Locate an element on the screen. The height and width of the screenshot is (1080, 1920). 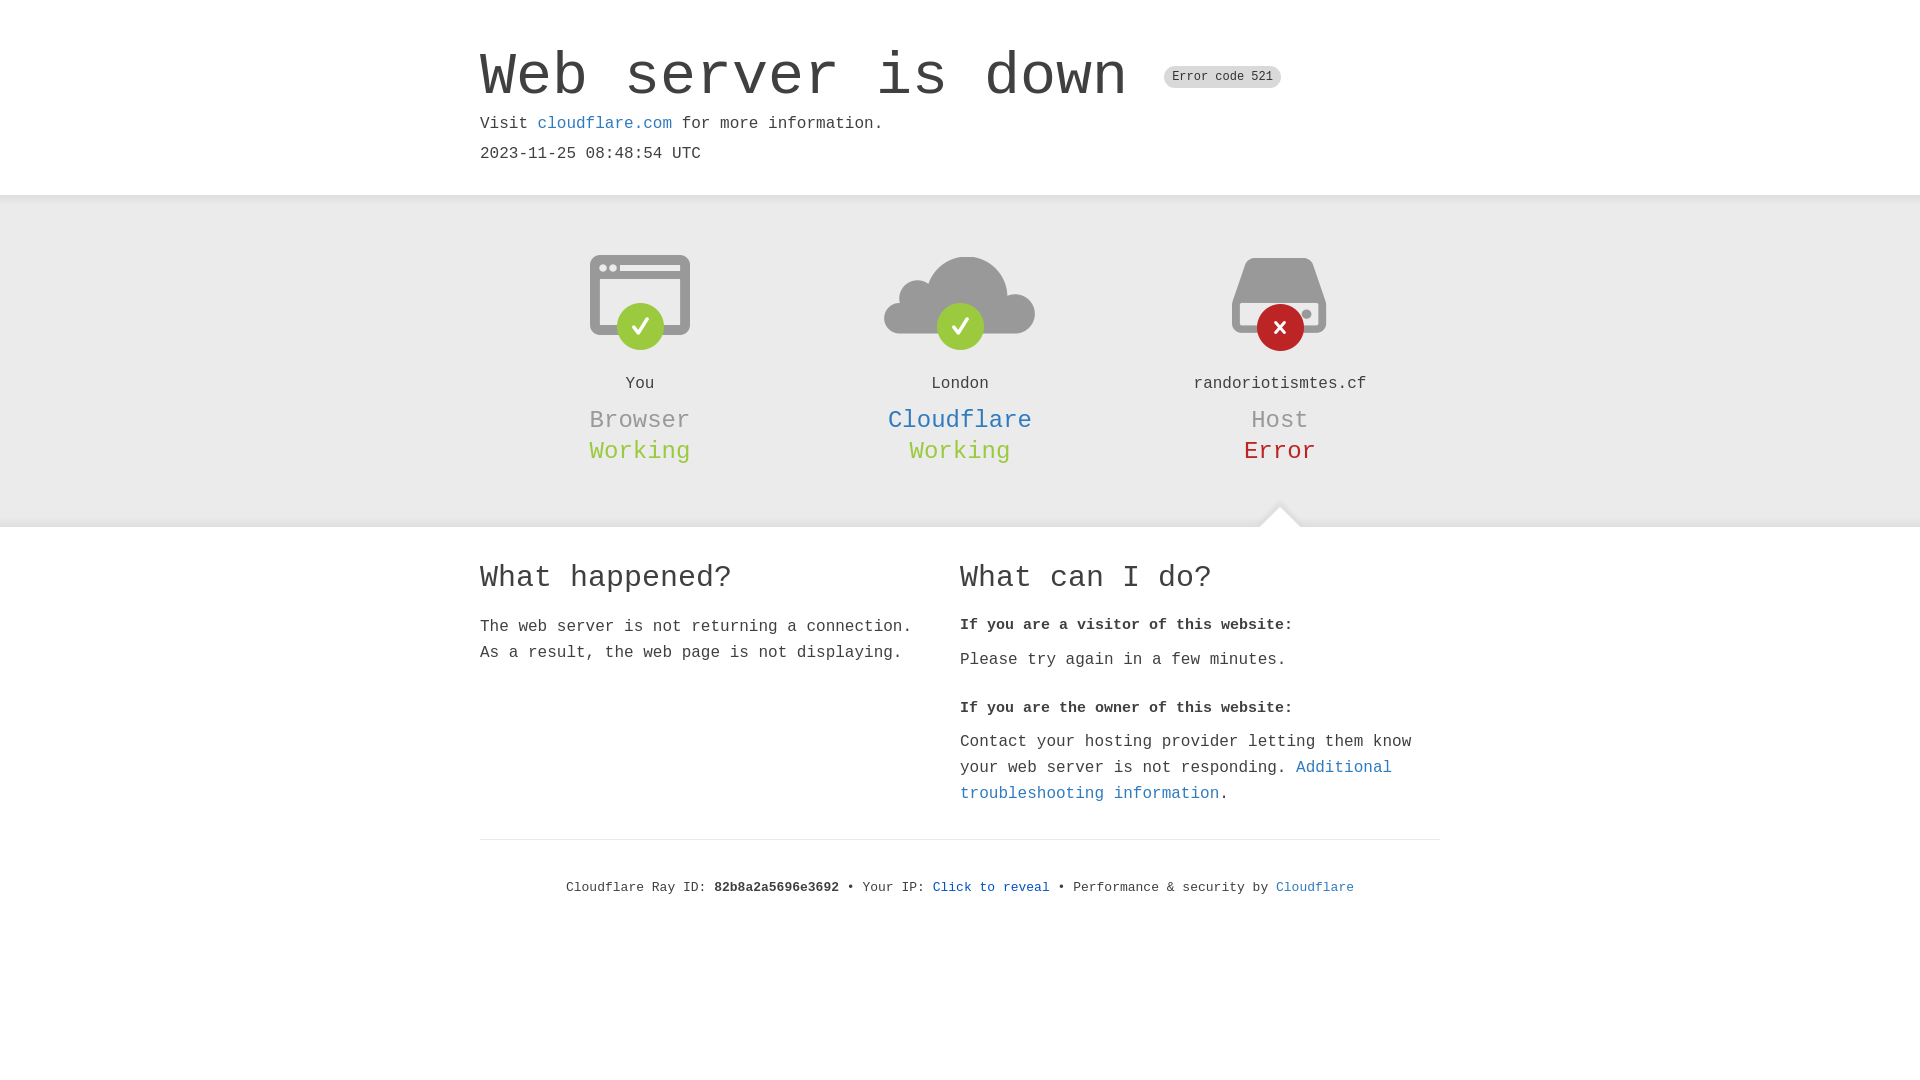
cloudflare.com is located at coordinates (605, 124).